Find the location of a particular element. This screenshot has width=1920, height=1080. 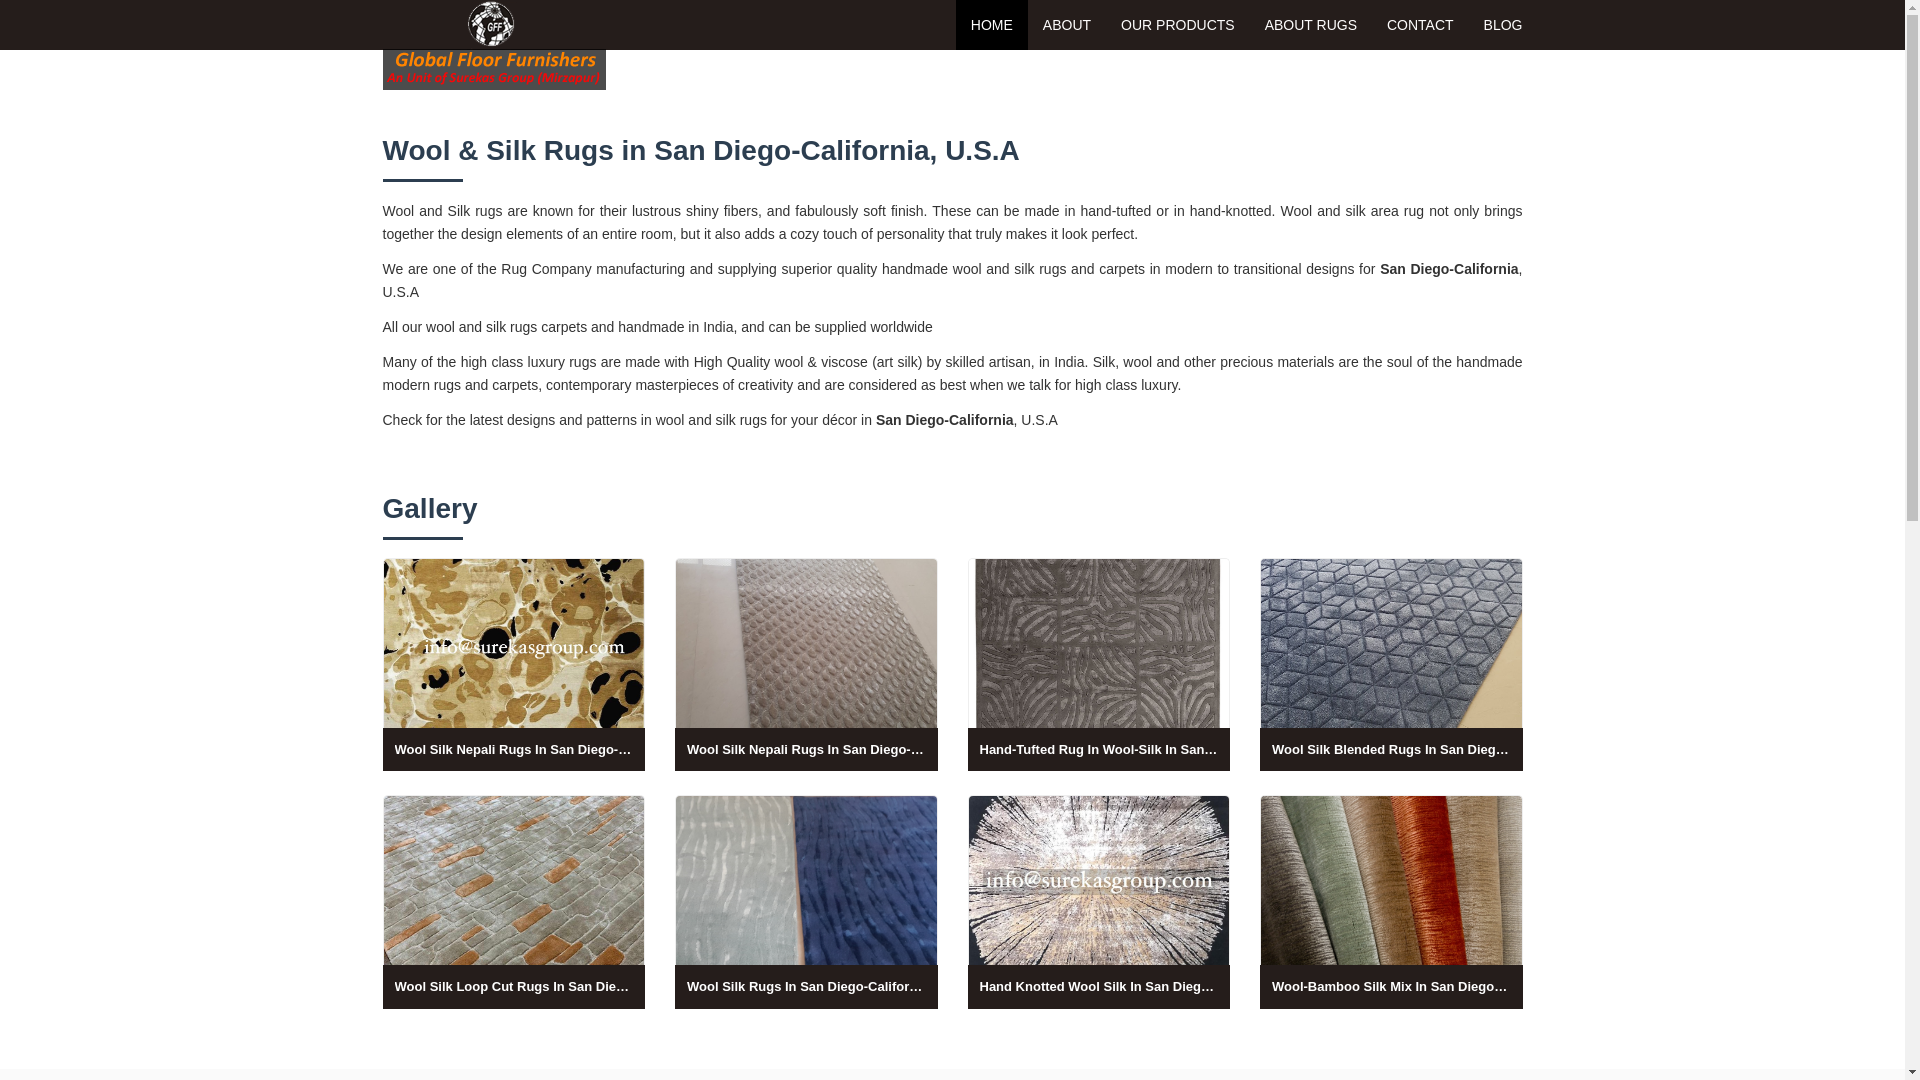

Wool Silk Blended Rugs In San Diego-California is located at coordinates (1390, 665).